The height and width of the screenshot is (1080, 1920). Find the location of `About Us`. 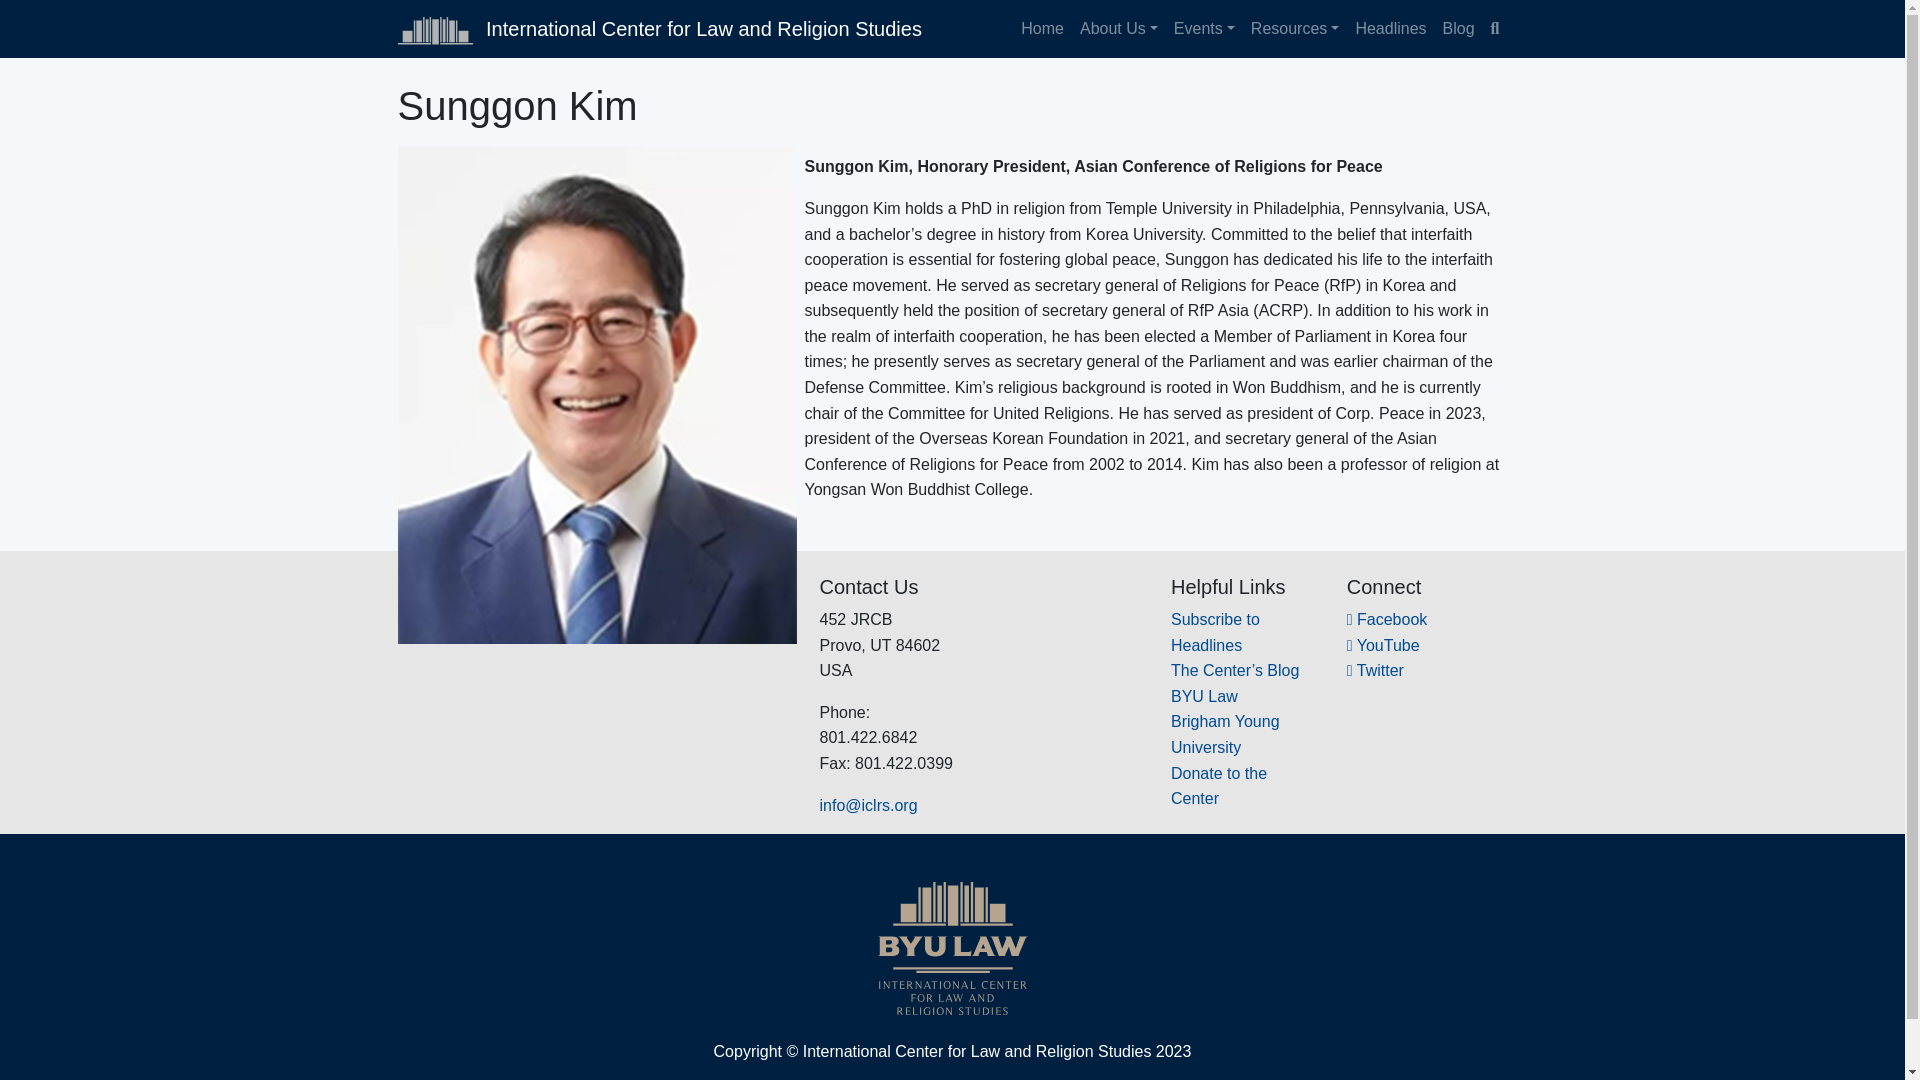

About Us is located at coordinates (1118, 28).